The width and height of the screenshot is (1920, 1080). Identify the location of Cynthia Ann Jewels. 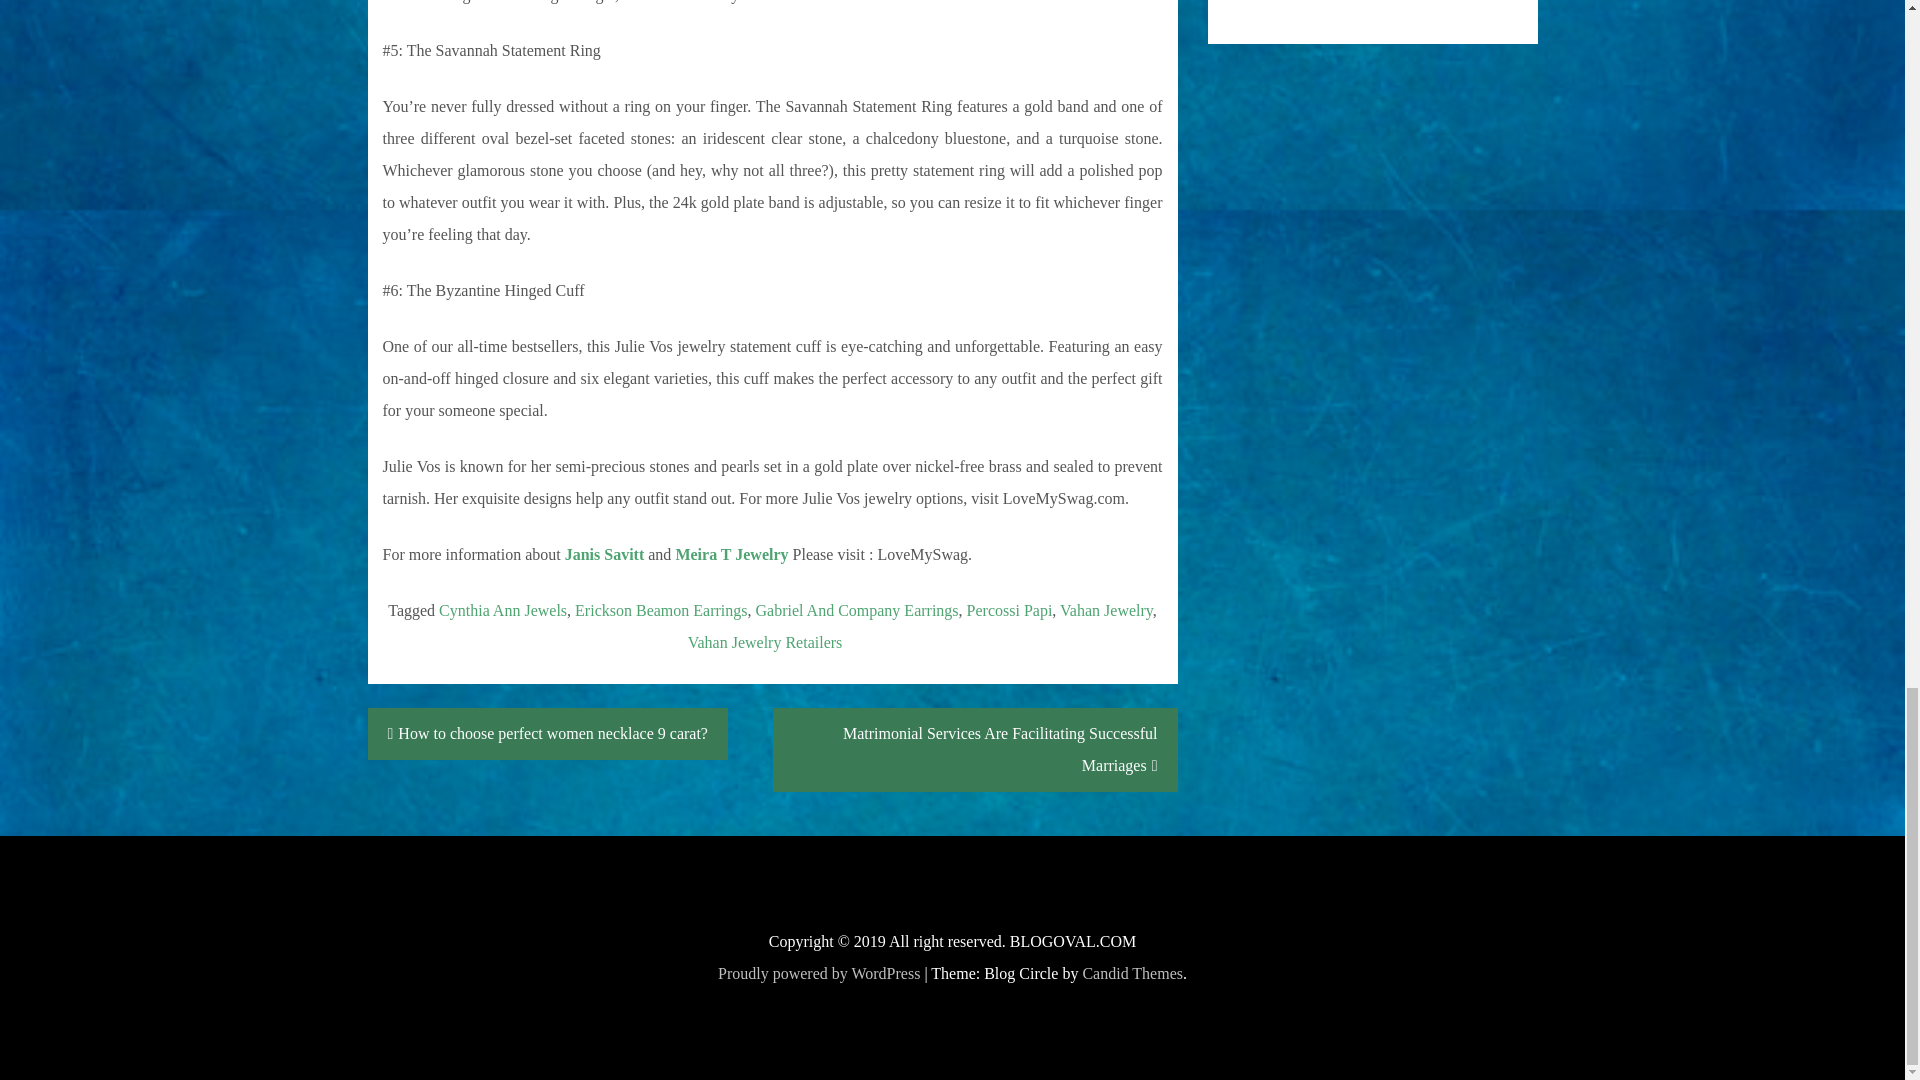
(502, 610).